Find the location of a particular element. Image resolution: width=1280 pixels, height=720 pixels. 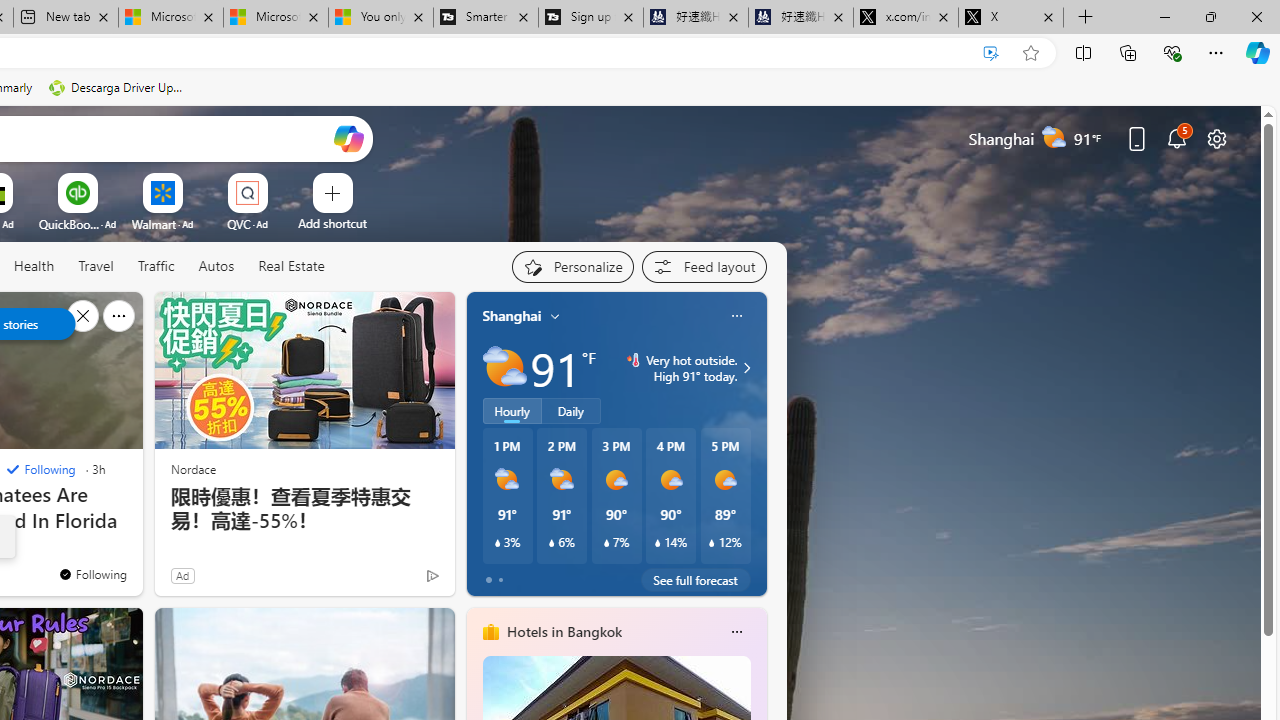

Real Estate is located at coordinates (291, 266).